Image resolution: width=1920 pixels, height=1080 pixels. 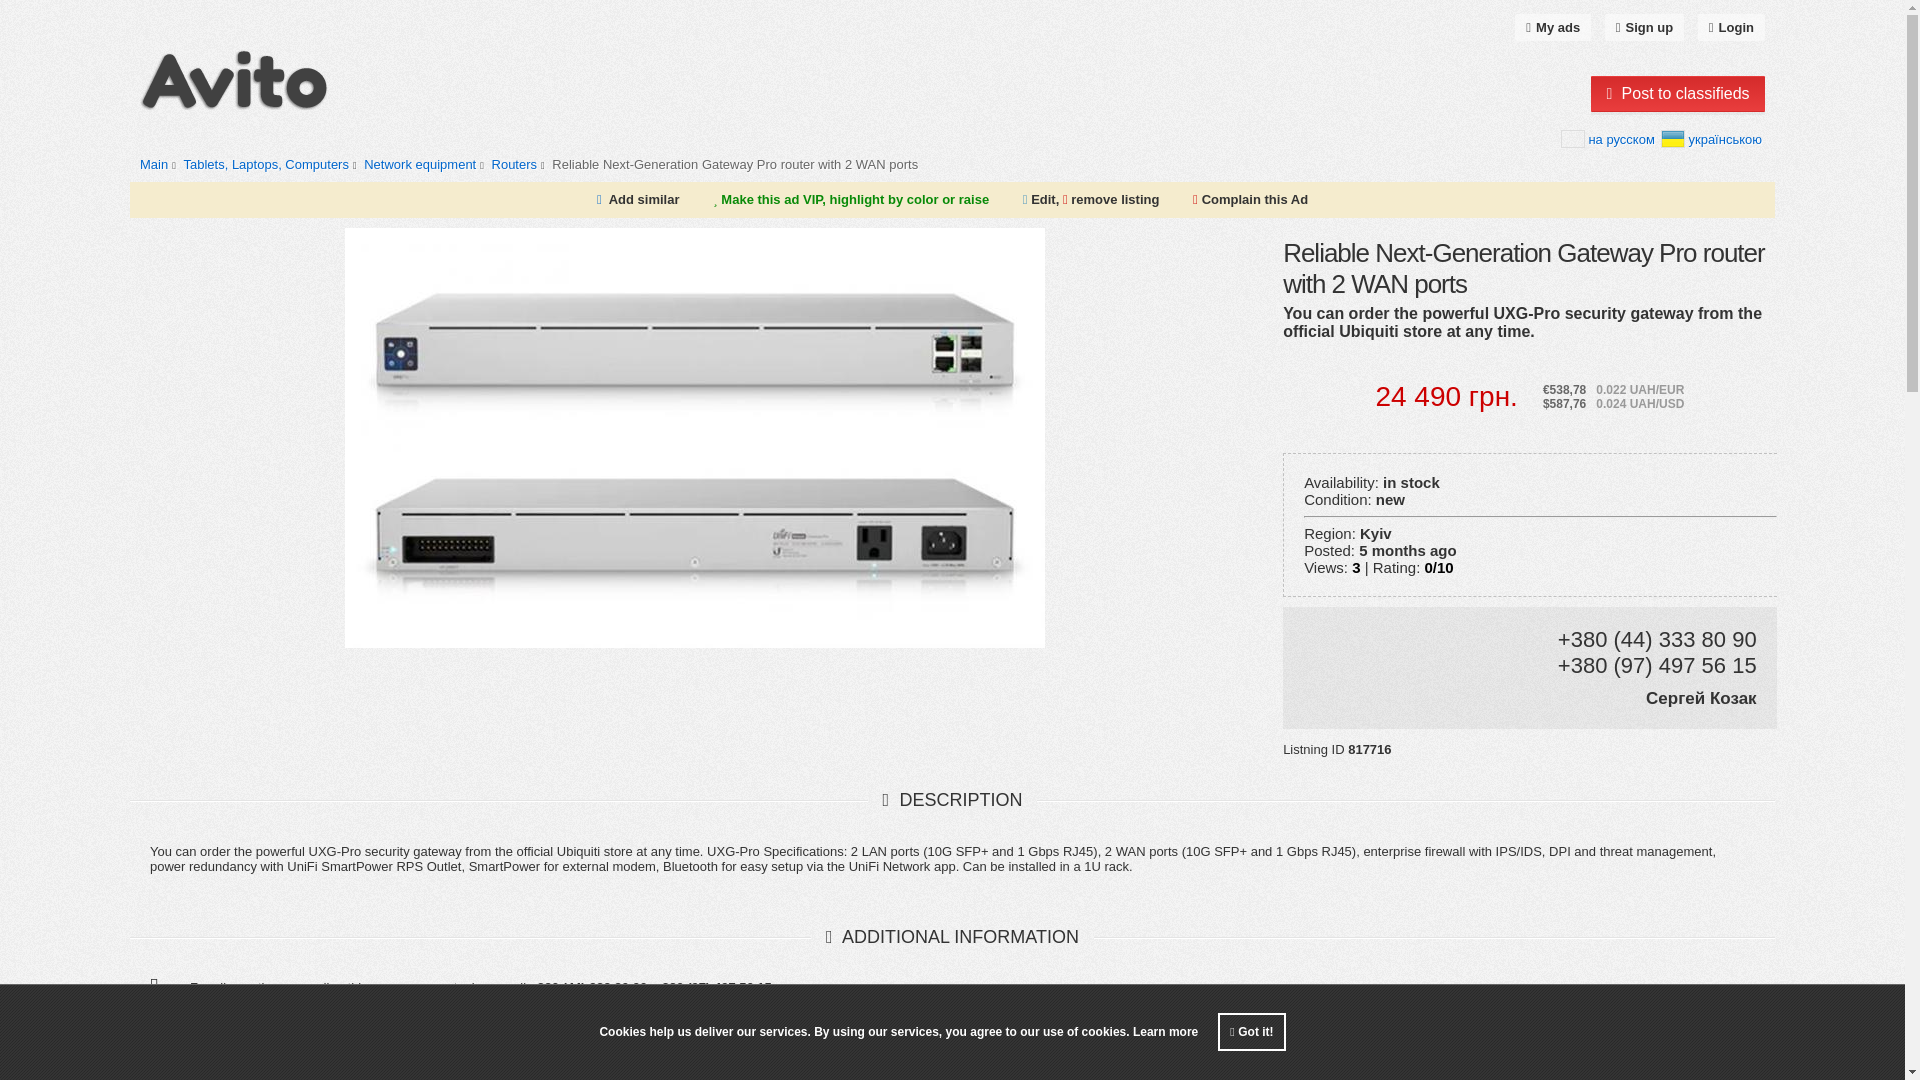 What do you see at coordinates (426, 164) in the screenshot?
I see `337` at bounding box center [426, 164].